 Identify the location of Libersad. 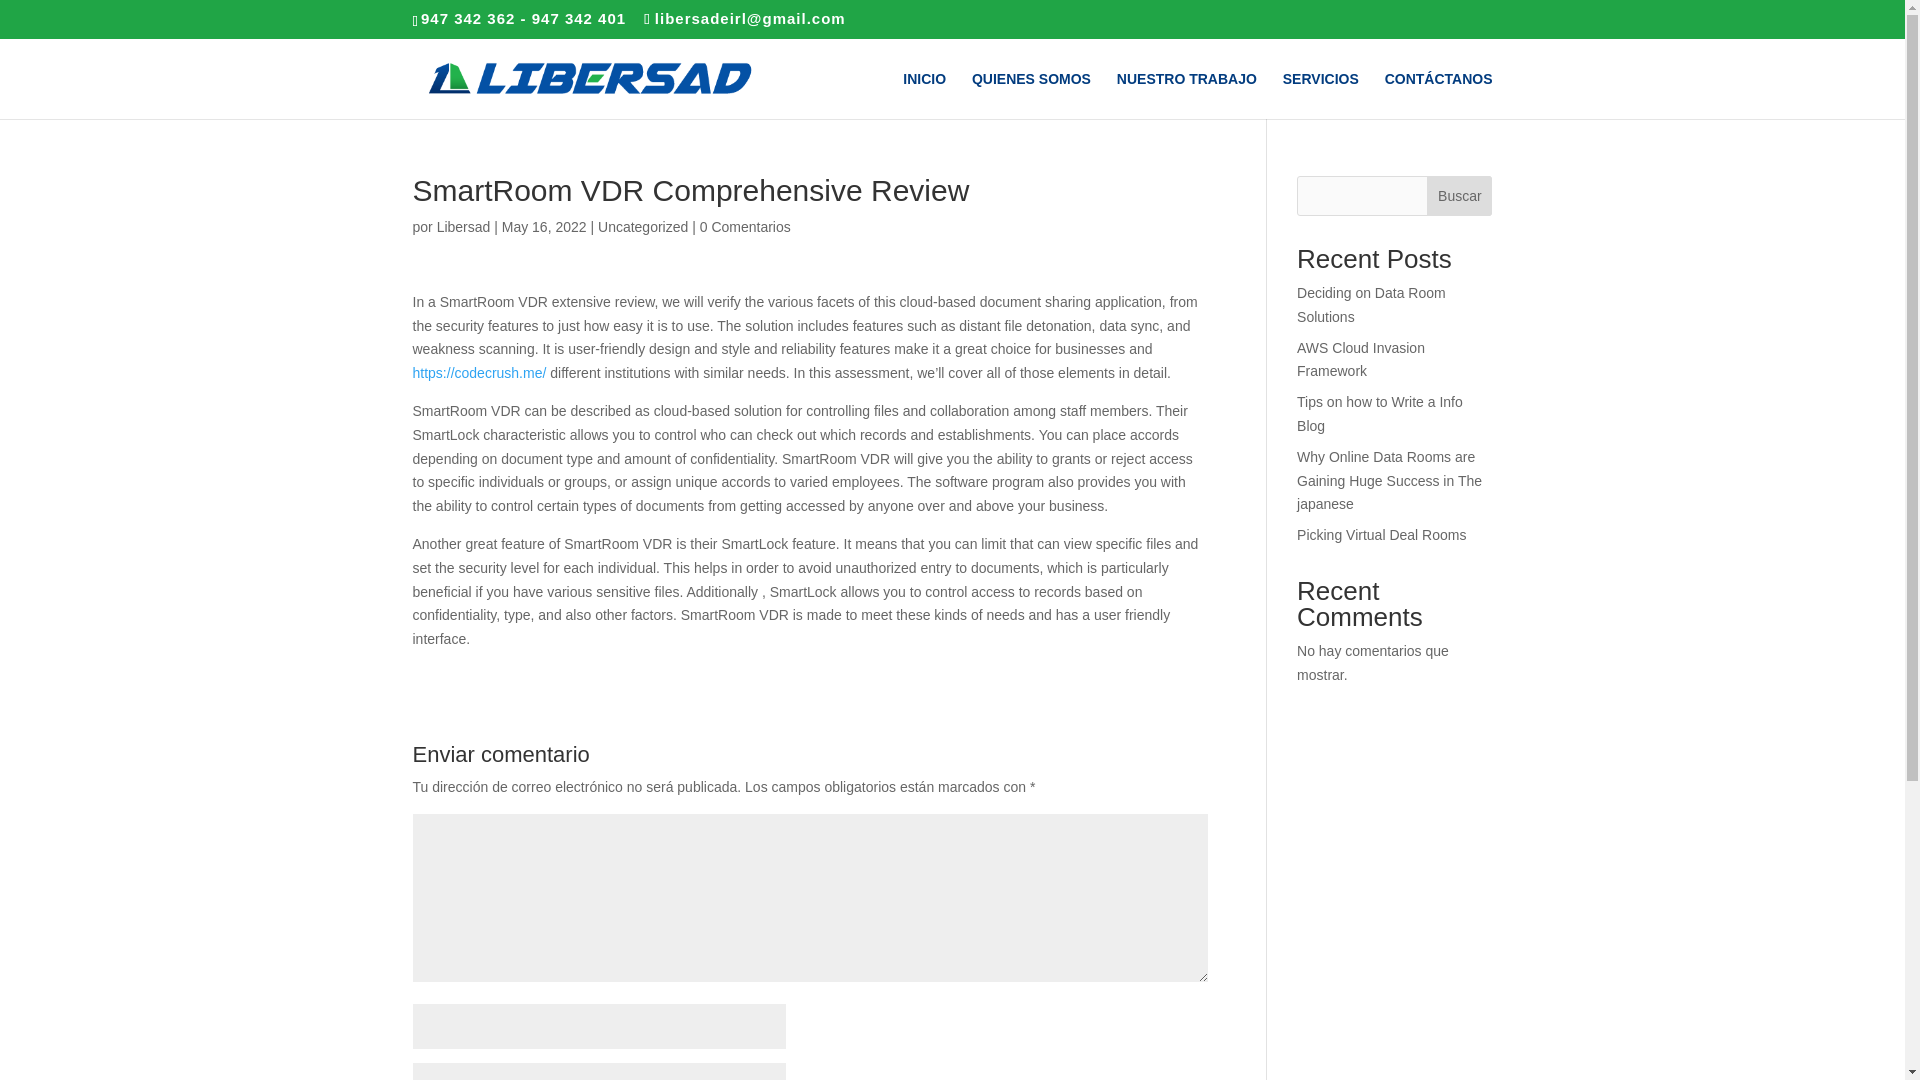
(464, 227).